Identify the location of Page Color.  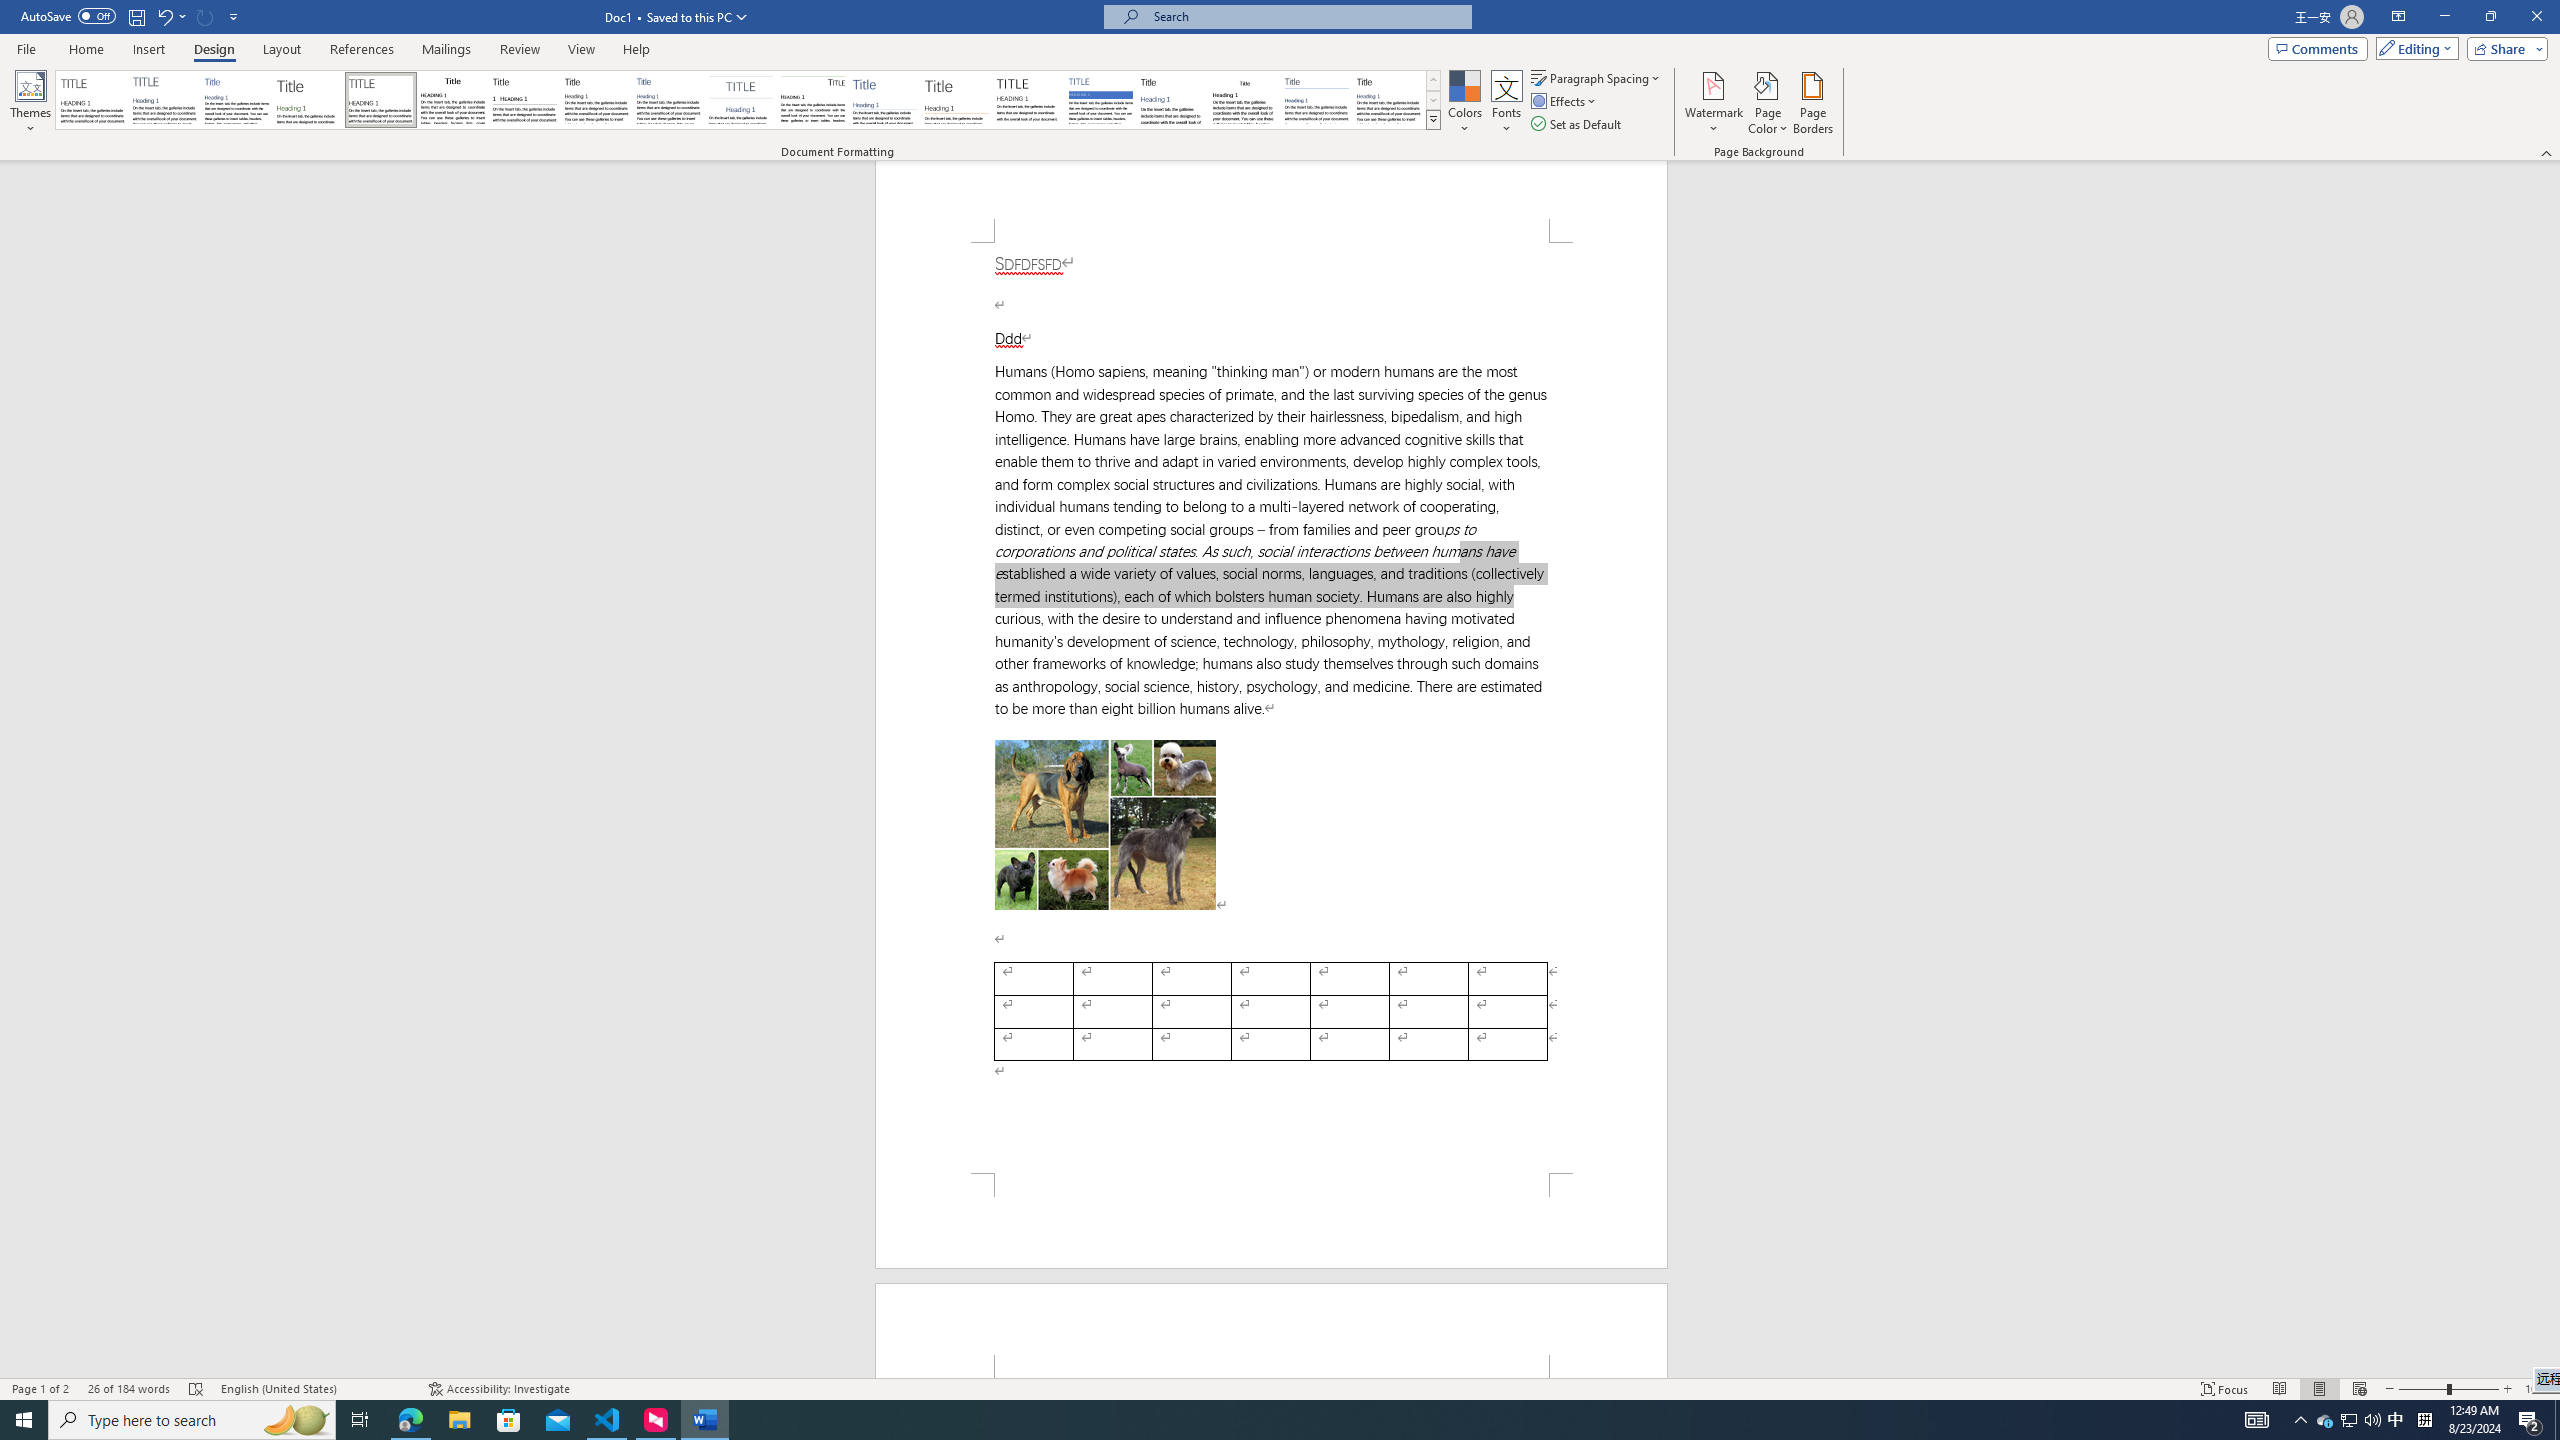
(1768, 103).